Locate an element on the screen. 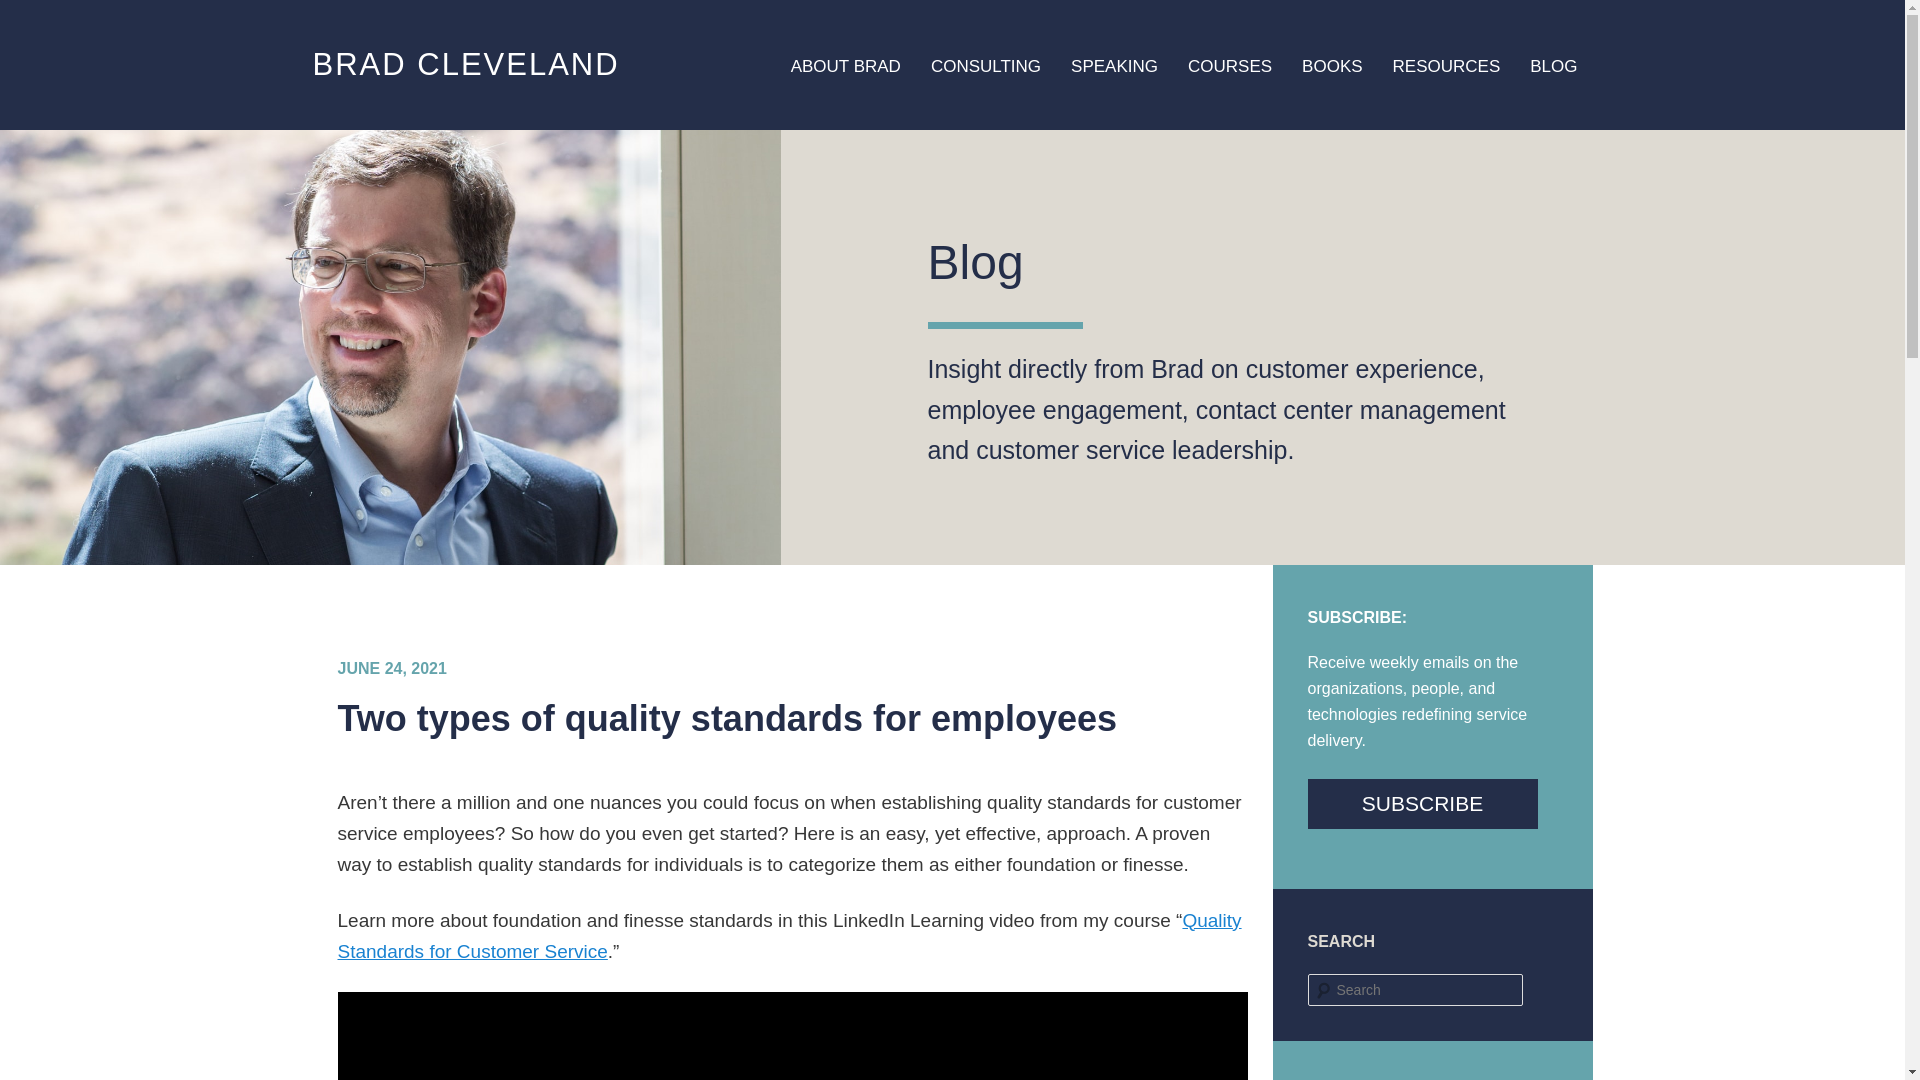  SUBSCRIBE is located at coordinates (1422, 804).